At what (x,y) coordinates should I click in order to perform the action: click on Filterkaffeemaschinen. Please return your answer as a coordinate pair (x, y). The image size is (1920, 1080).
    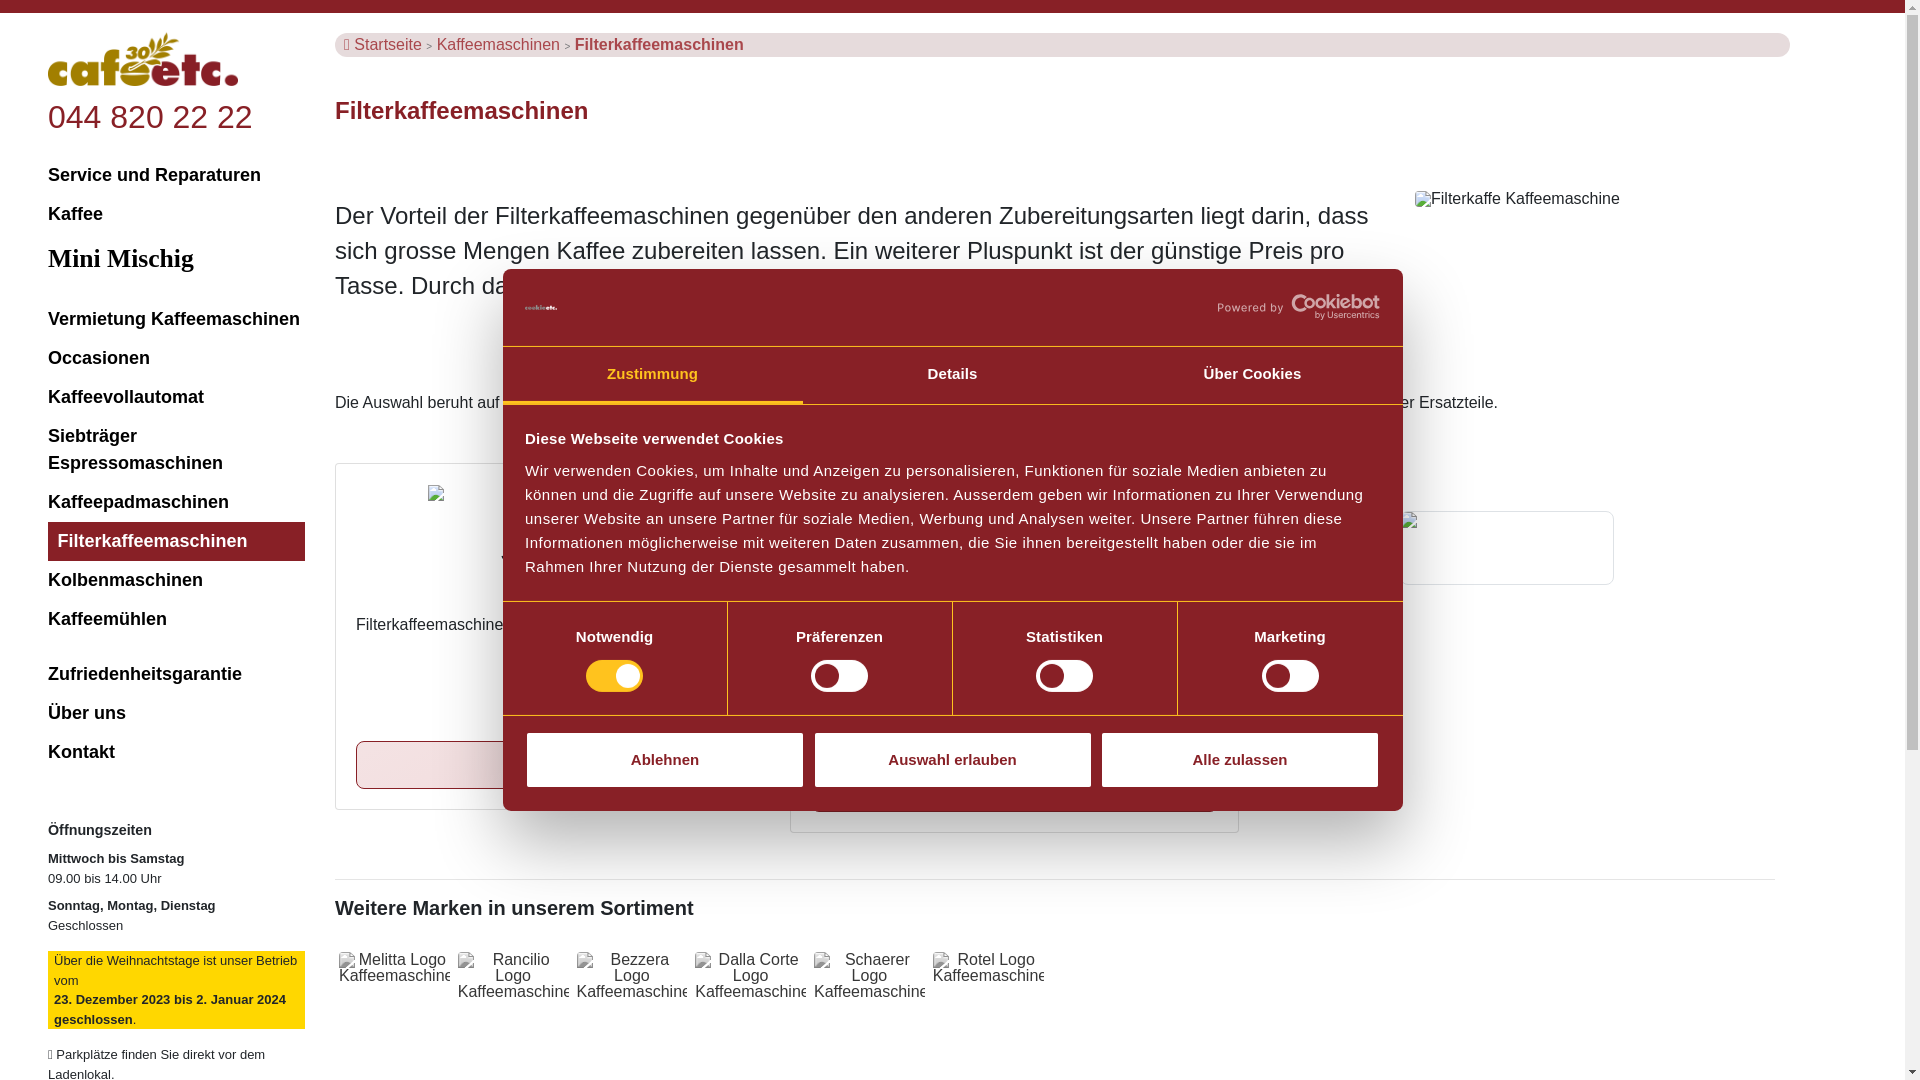
    Looking at the image, I should click on (176, 542).